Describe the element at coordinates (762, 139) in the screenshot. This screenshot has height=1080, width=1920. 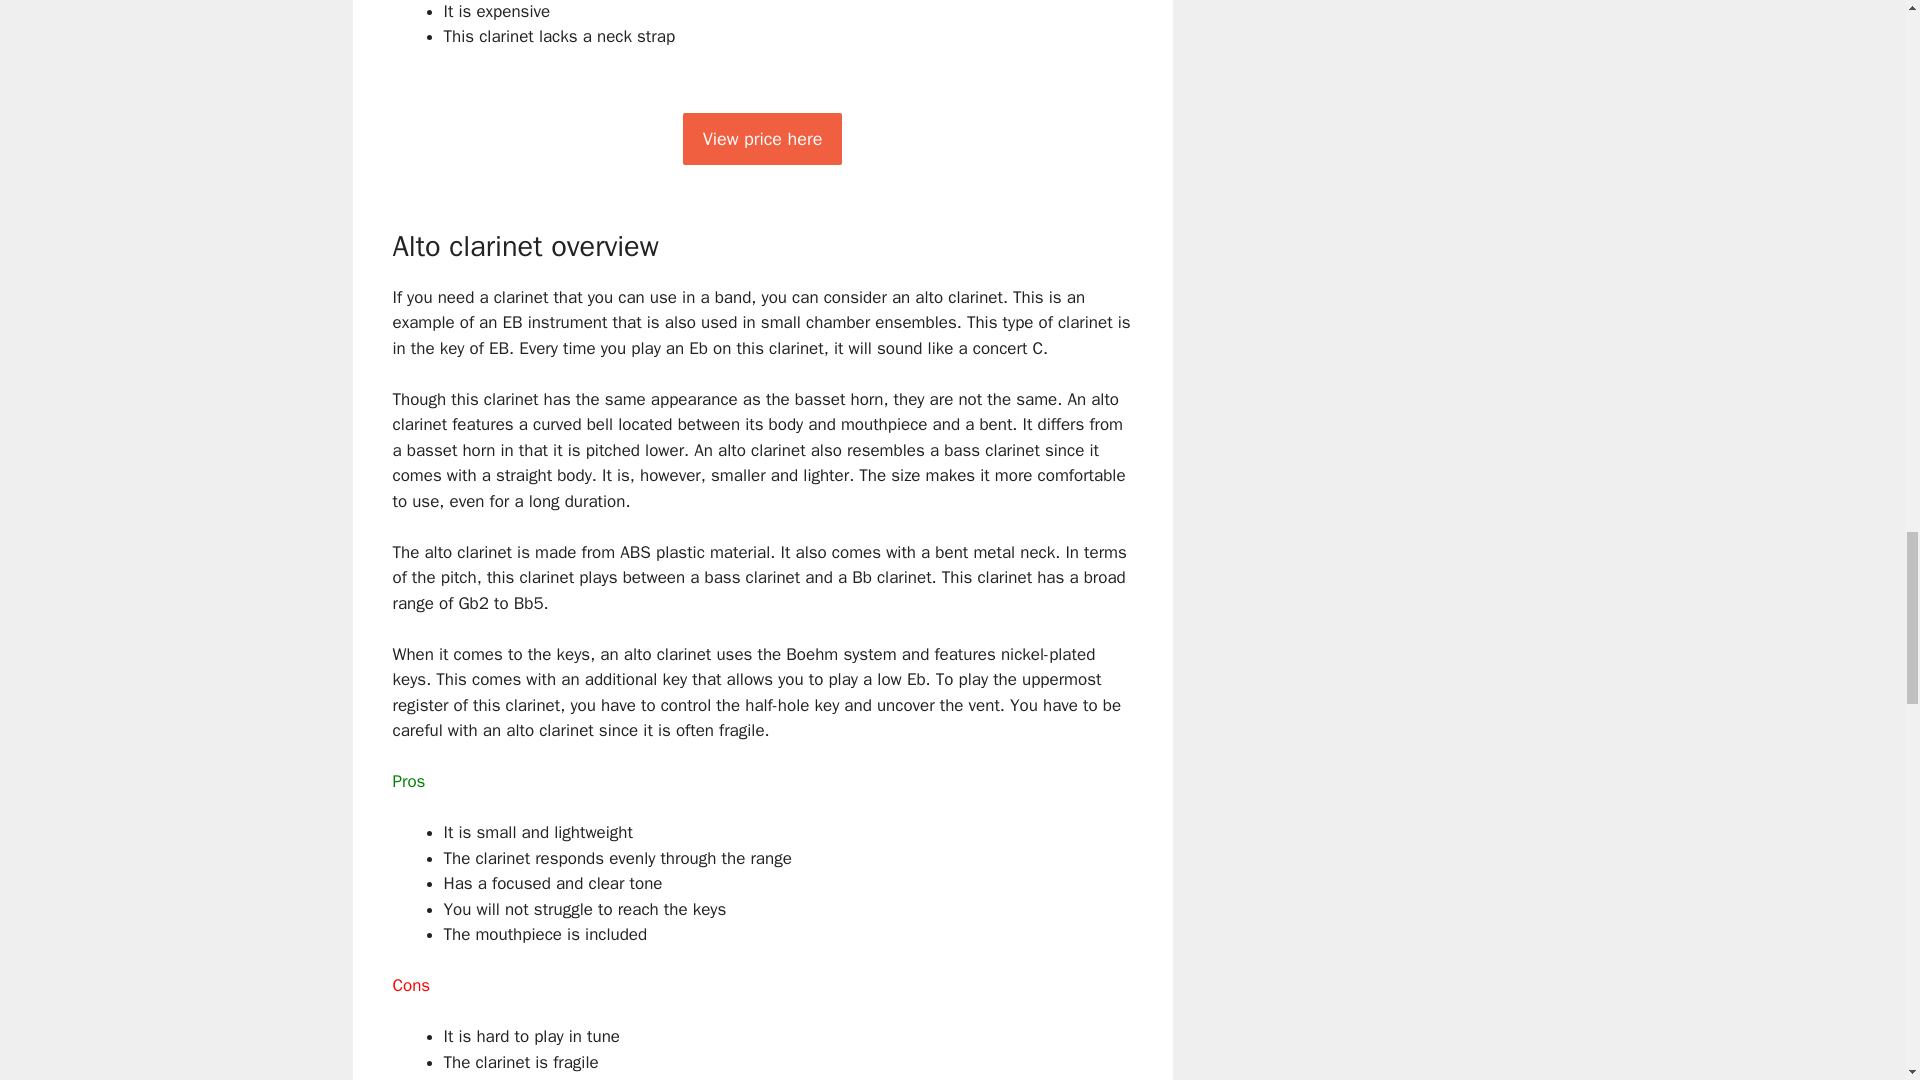
I see `View price here` at that location.